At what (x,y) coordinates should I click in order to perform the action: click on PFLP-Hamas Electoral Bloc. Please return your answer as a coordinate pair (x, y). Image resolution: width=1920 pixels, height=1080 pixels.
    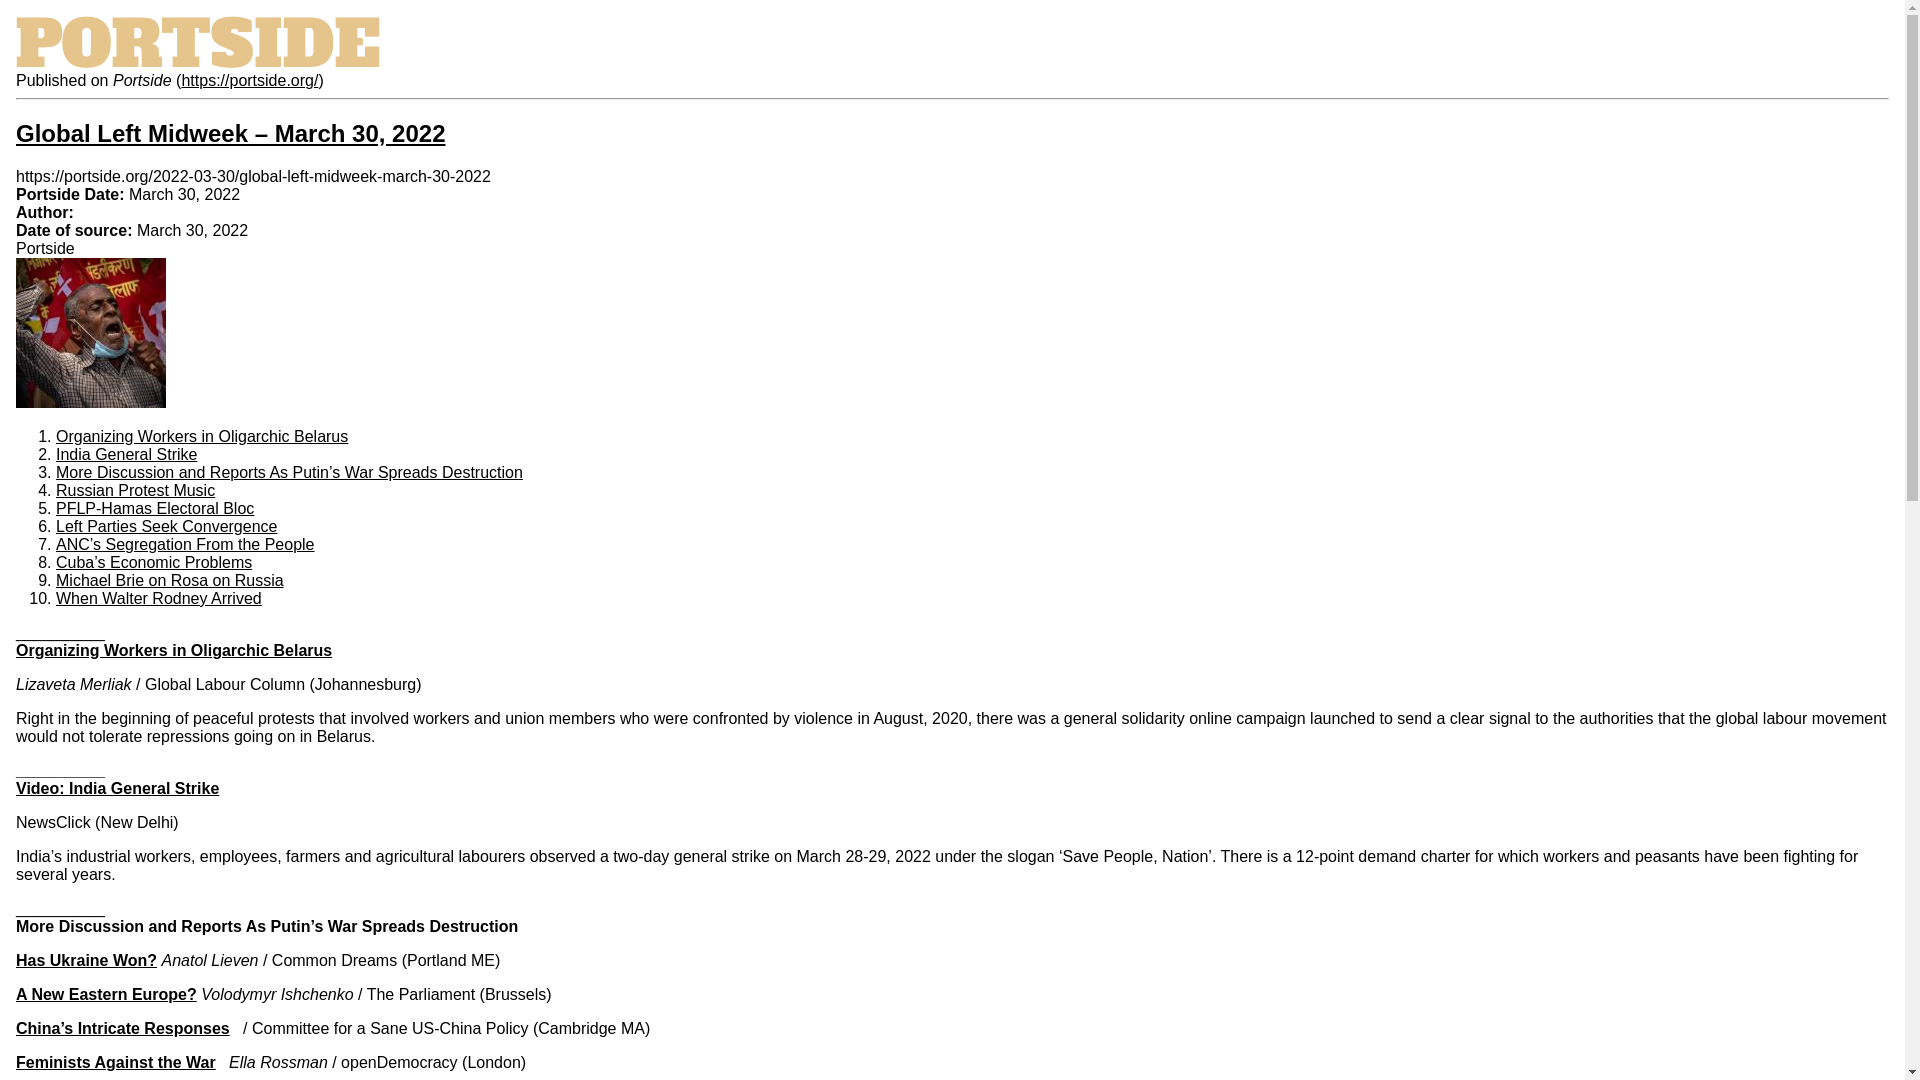
    Looking at the image, I should click on (154, 508).